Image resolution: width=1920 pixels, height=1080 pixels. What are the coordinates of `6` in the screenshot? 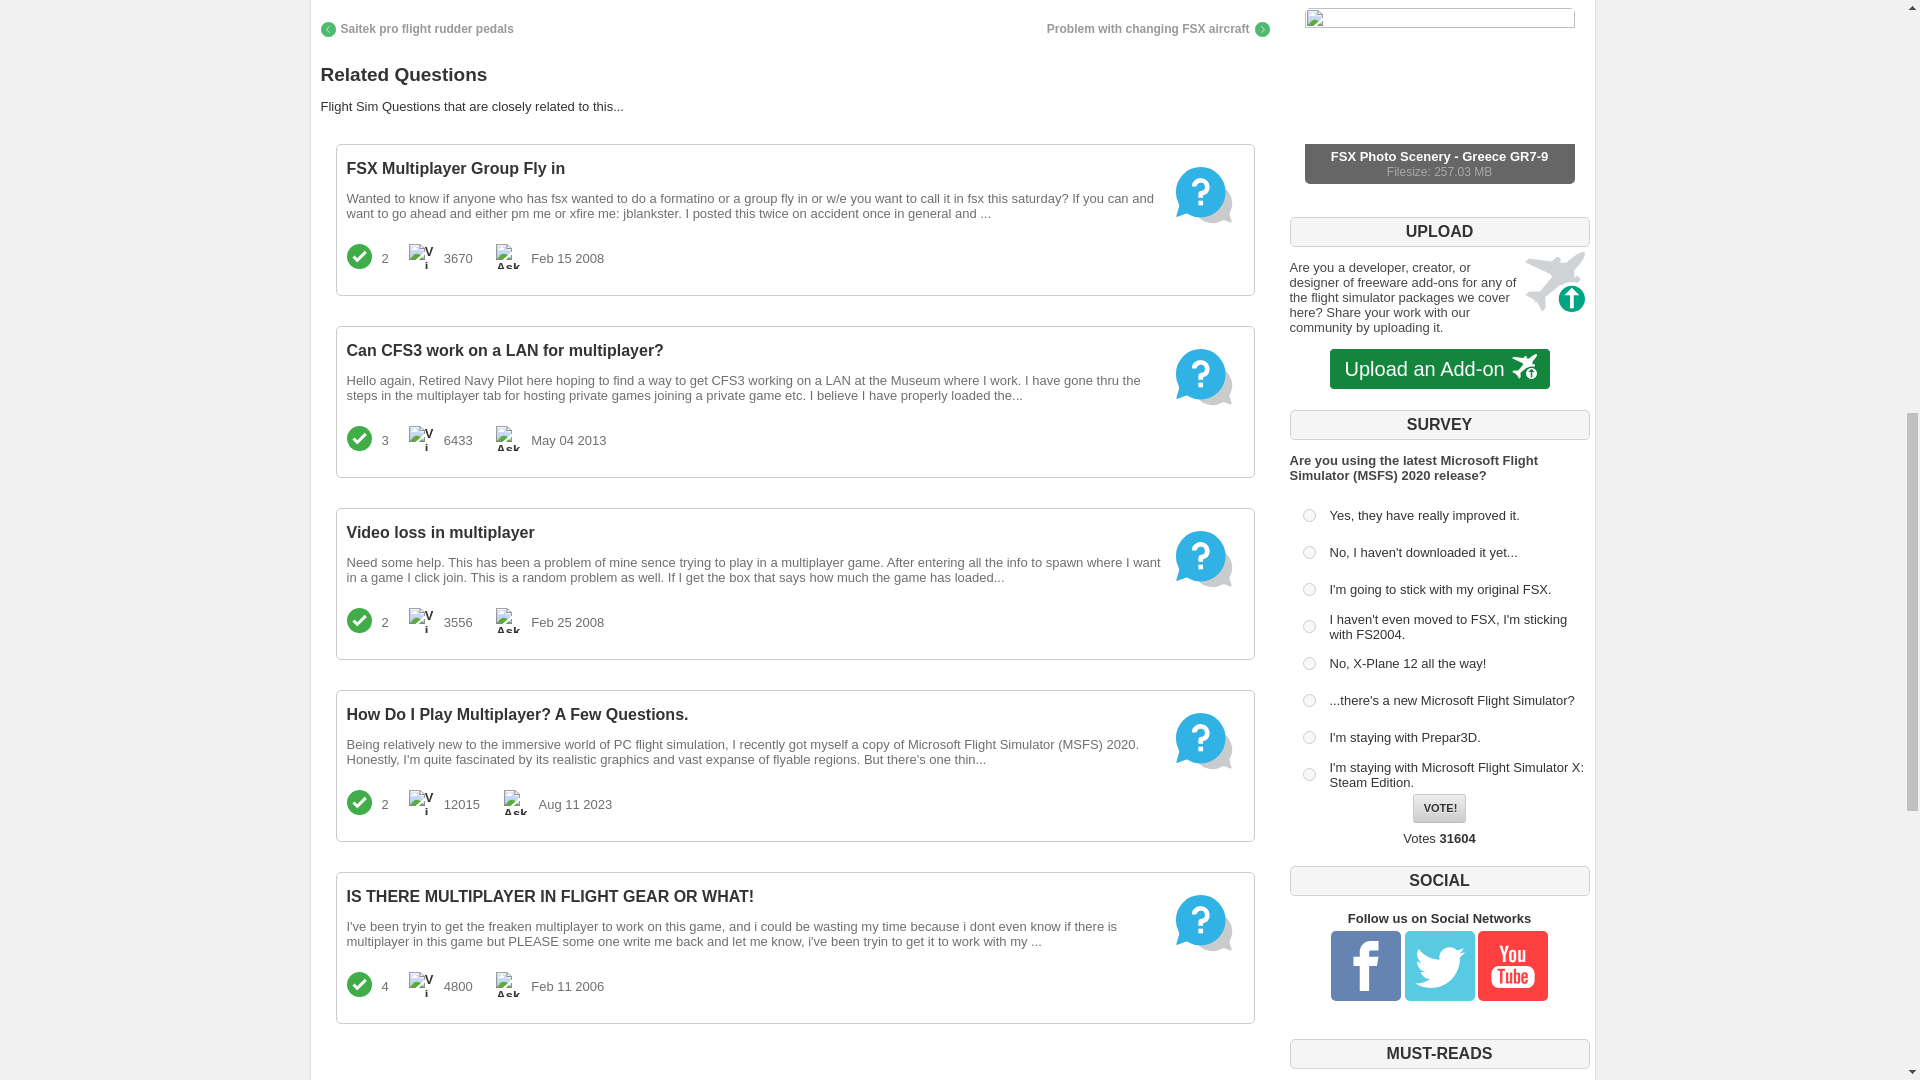 It's located at (1308, 700).